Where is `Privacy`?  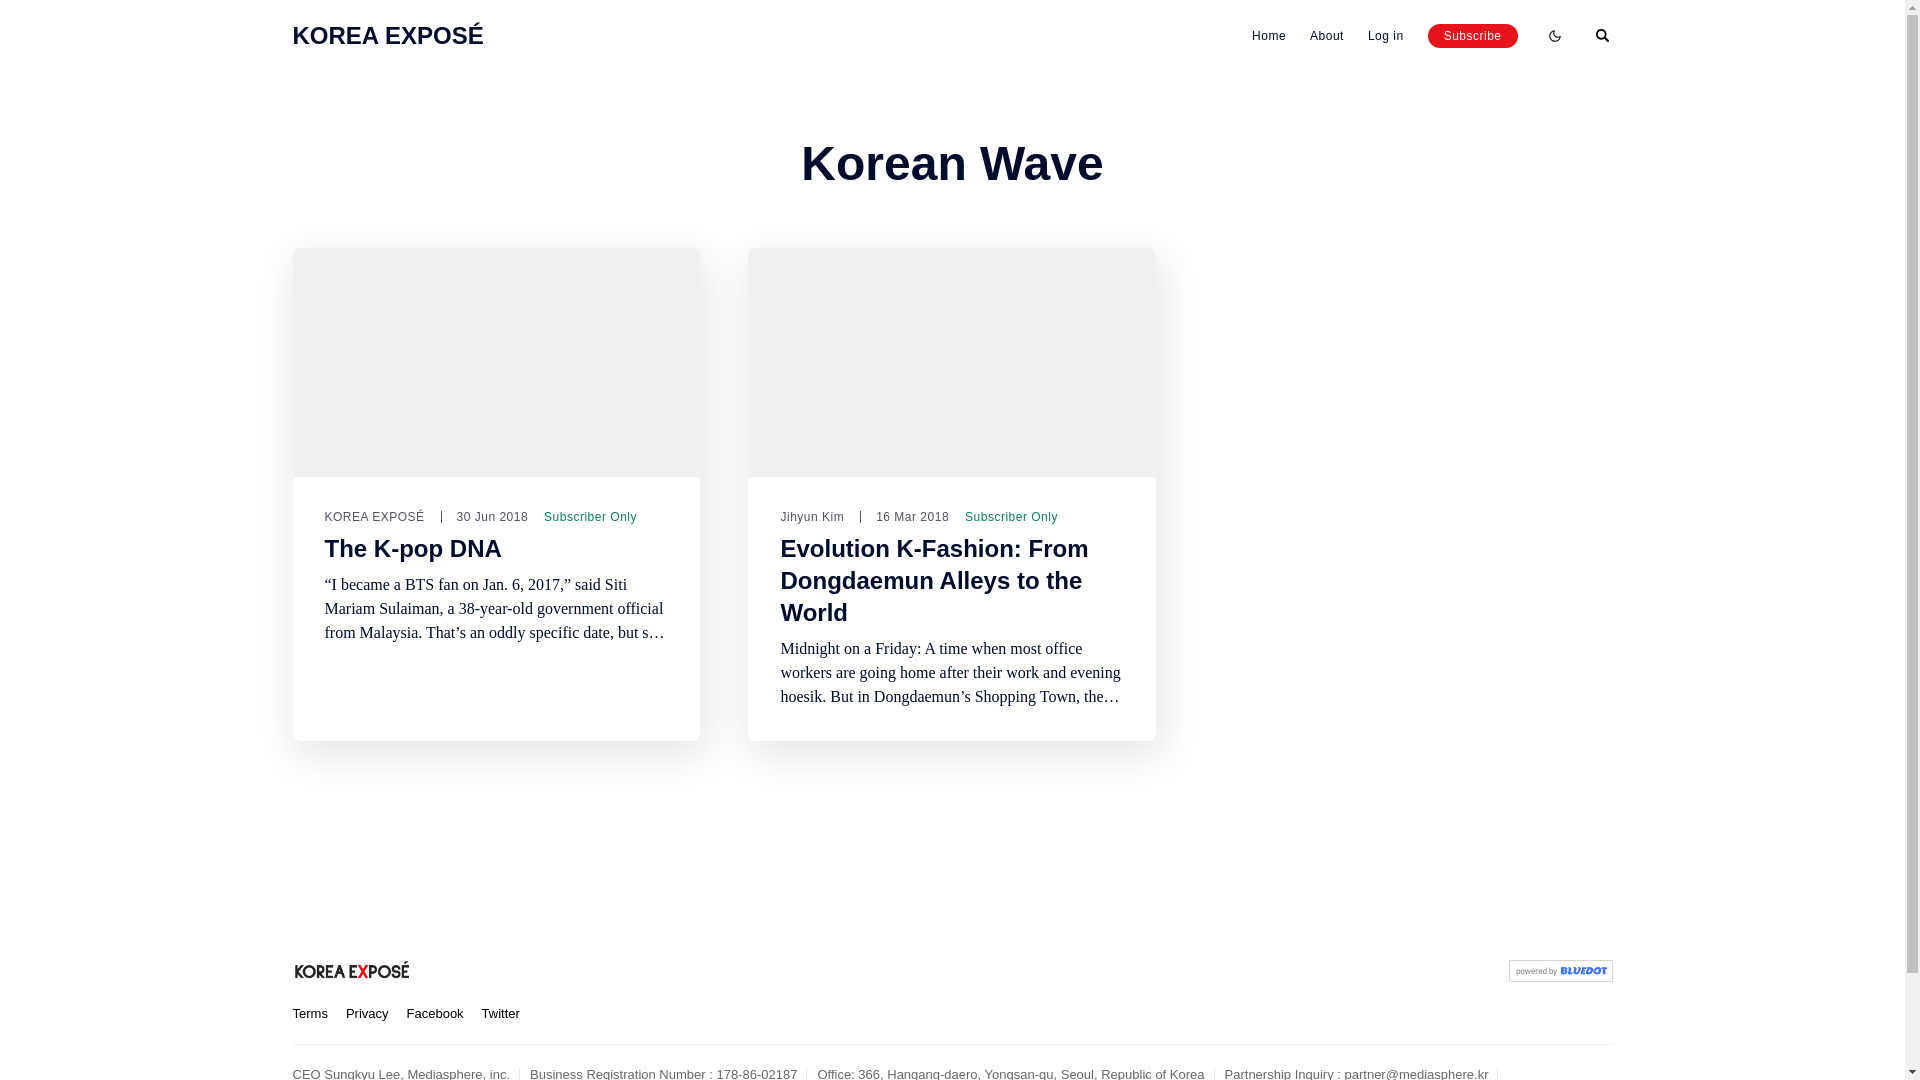 Privacy is located at coordinates (367, 1014).